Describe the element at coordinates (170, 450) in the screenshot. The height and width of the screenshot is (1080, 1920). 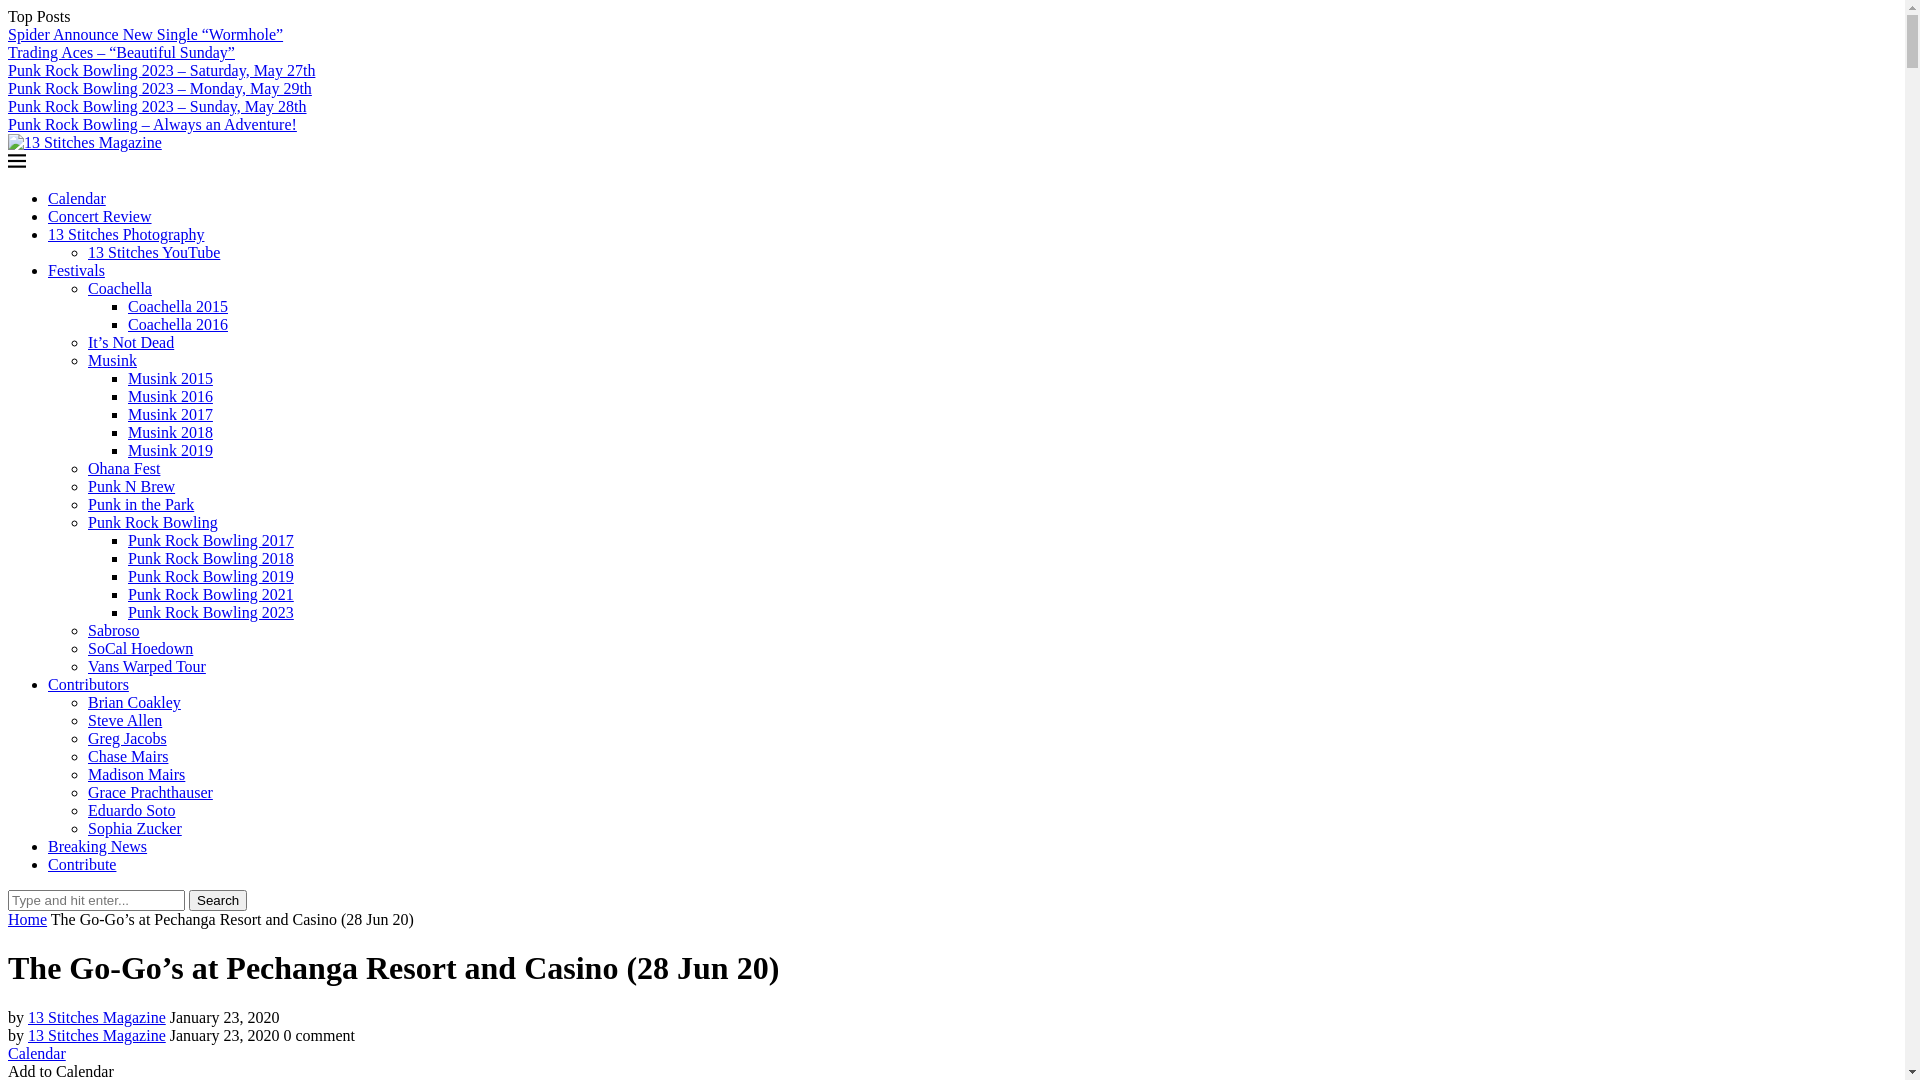
I see `Musink 2019` at that location.